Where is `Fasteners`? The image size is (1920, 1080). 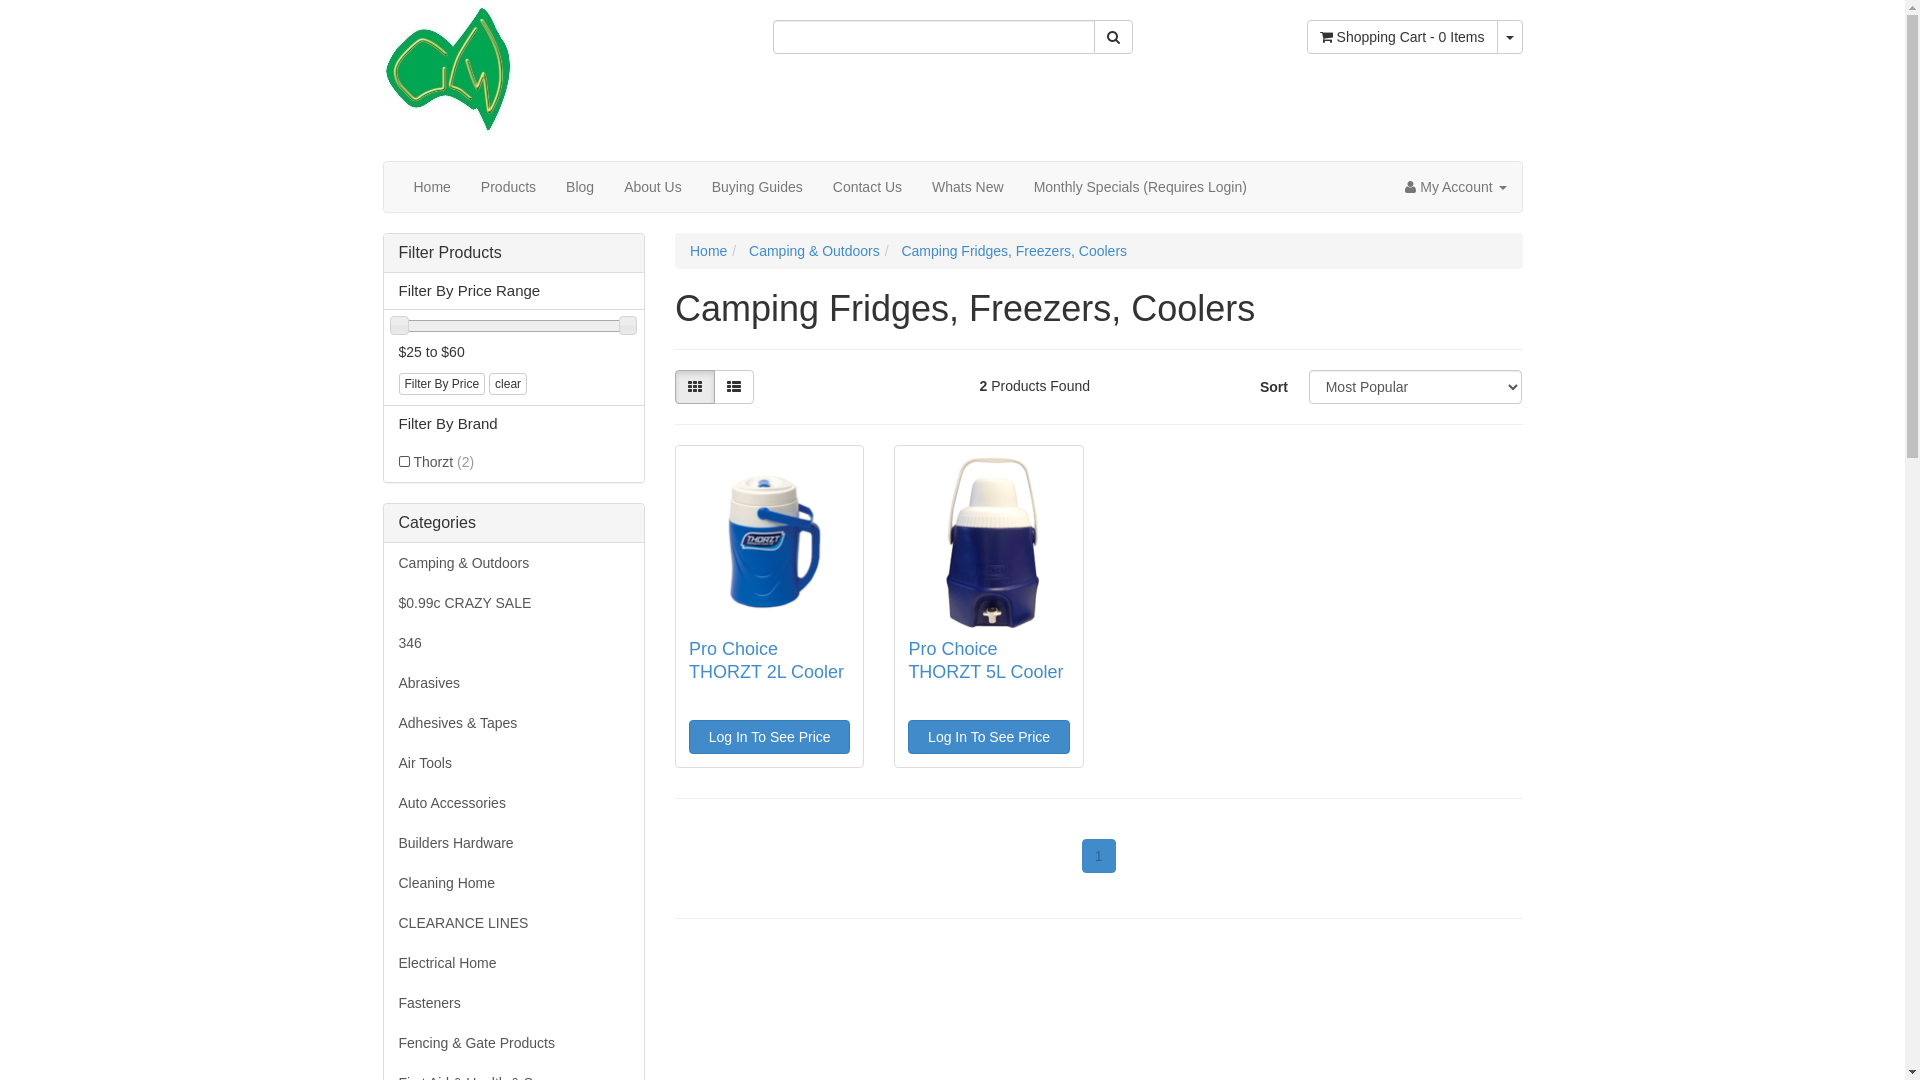 Fasteners is located at coordinates (514, 1004).